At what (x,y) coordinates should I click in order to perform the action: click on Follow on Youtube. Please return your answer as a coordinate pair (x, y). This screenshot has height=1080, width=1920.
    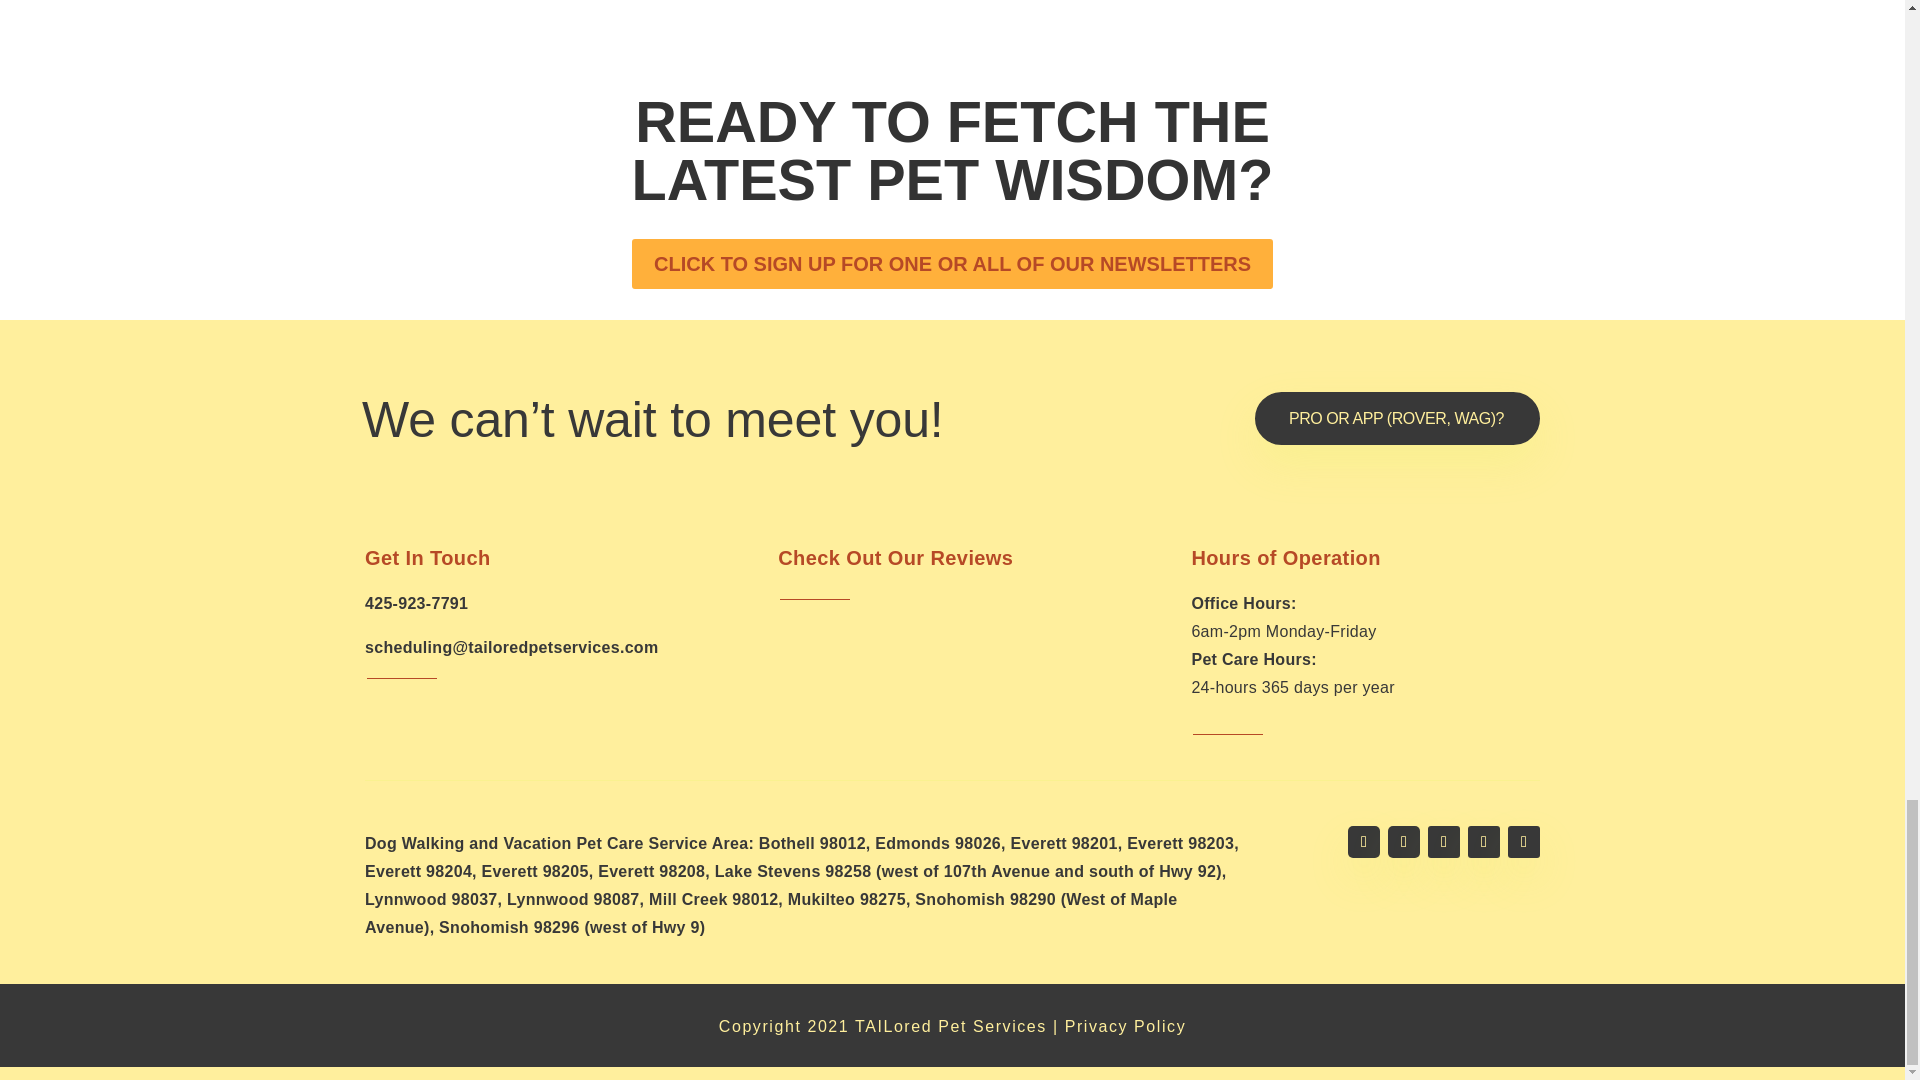
    Looking at the image, I should click on (1484, 842).